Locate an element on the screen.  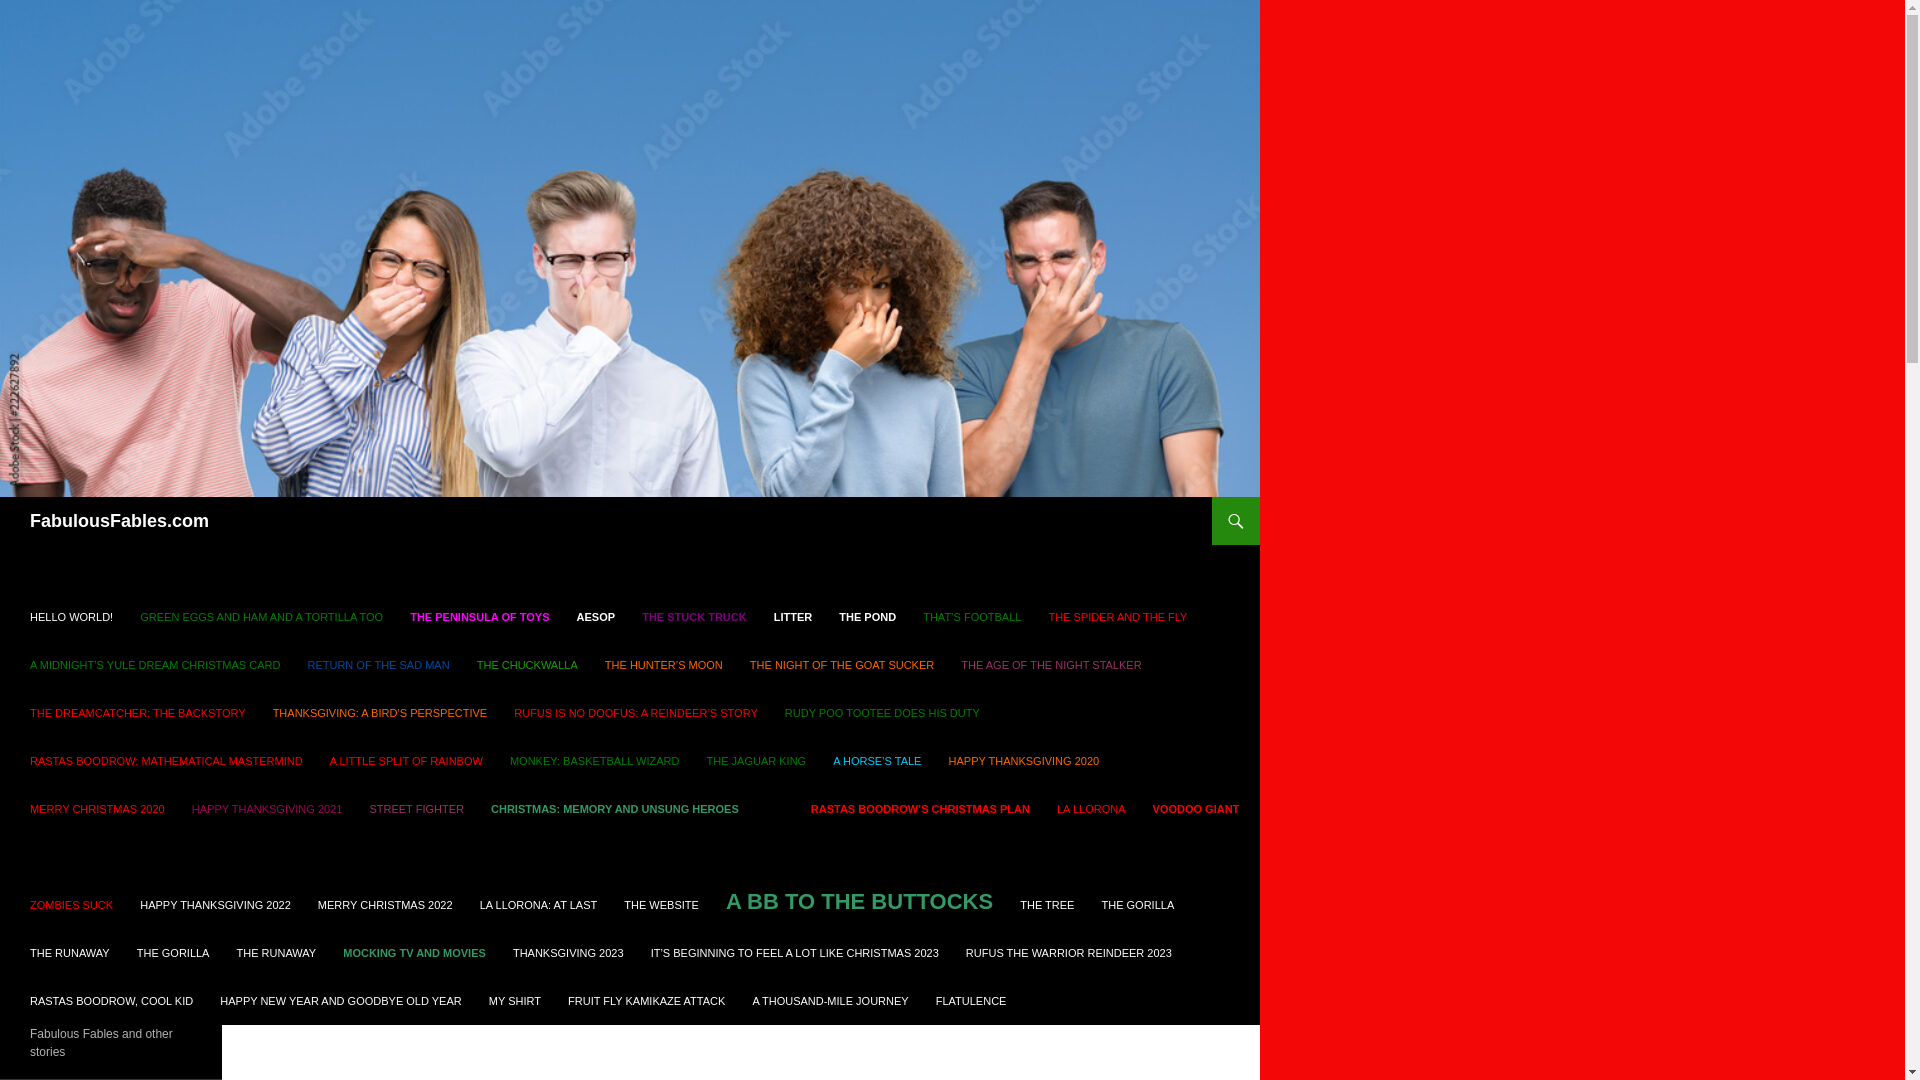
THE STUCK TRUCK is located at coordinates (694, 616).